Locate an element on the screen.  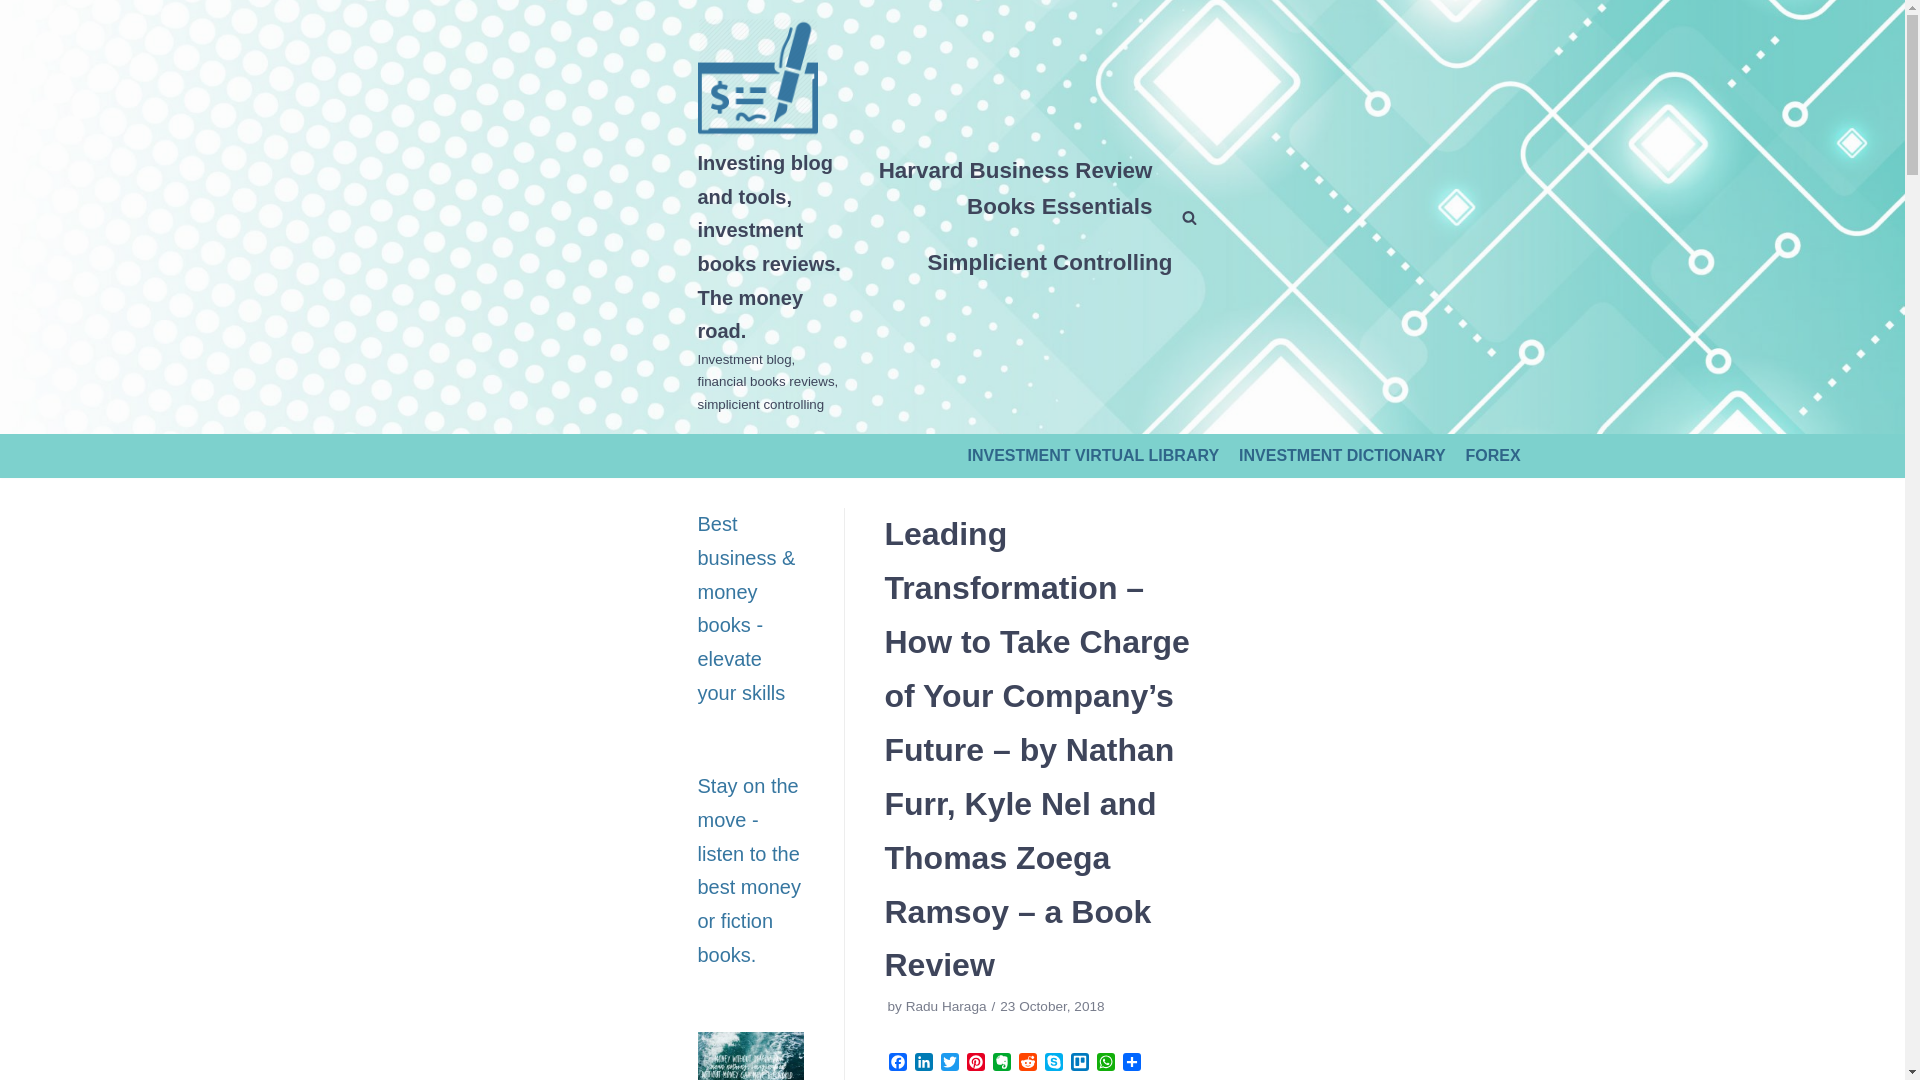
Skip to content is located at coordinates (20, 10).